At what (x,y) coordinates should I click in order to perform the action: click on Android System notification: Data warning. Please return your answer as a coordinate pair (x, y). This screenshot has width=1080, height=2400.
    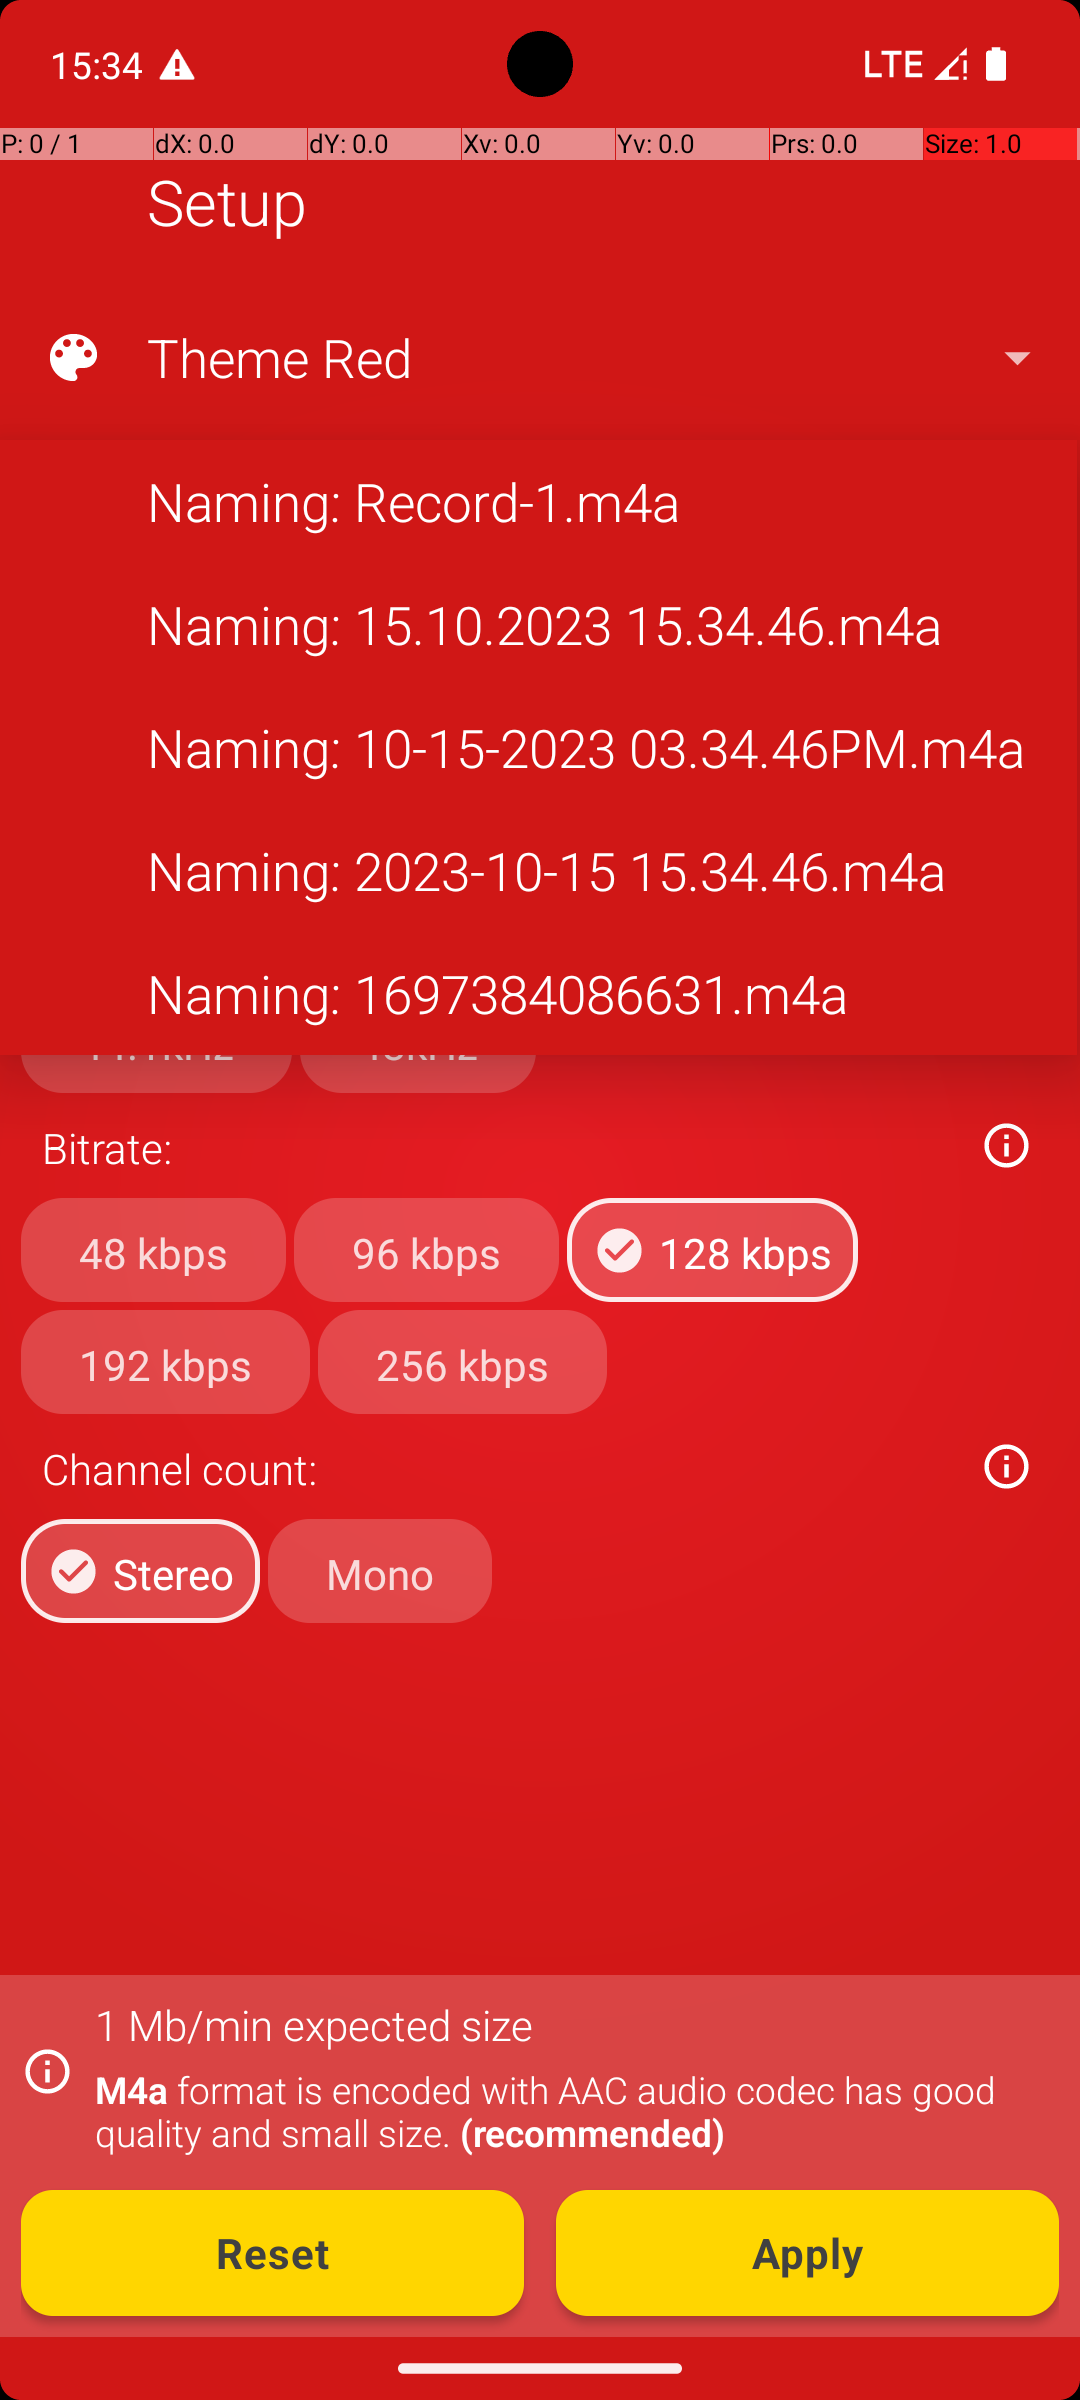
    Looking at the image, I should click on (177, 64).